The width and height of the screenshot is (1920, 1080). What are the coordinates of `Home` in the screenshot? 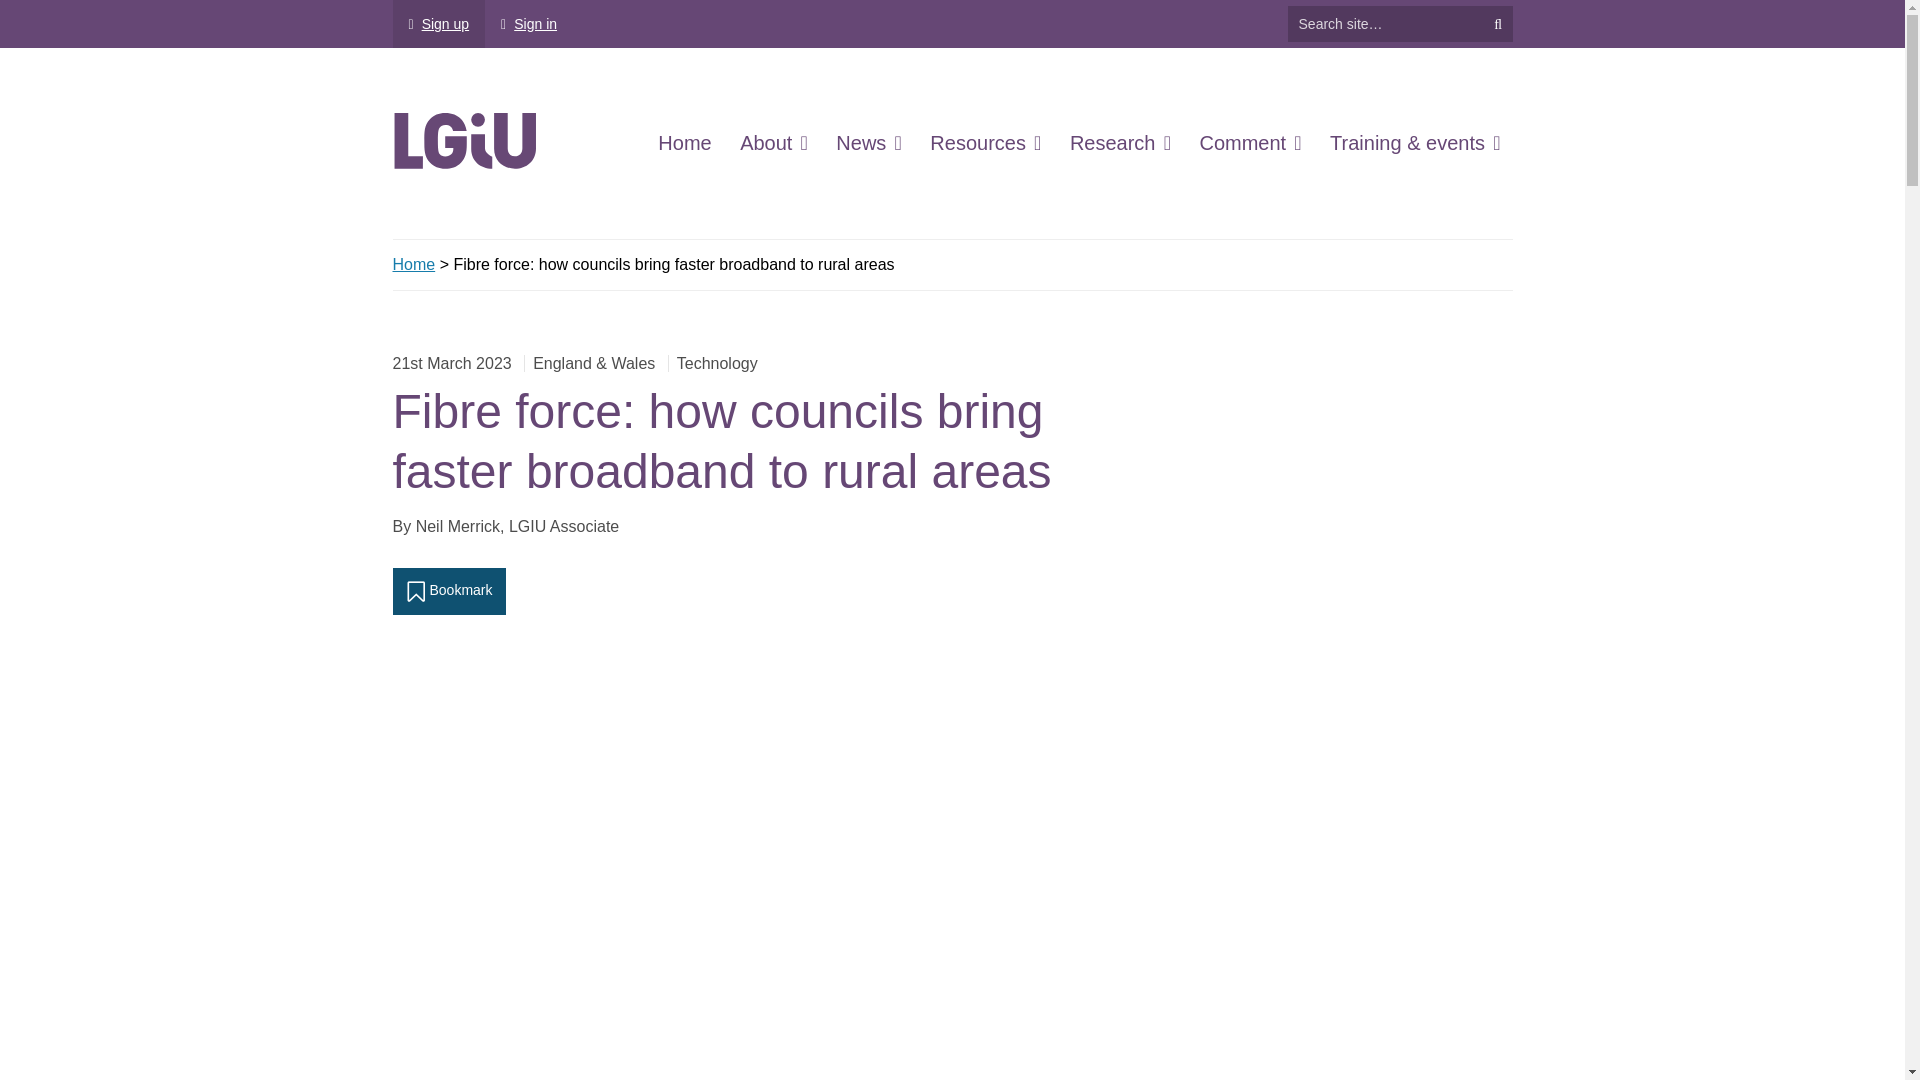 It's located at (684, 142).